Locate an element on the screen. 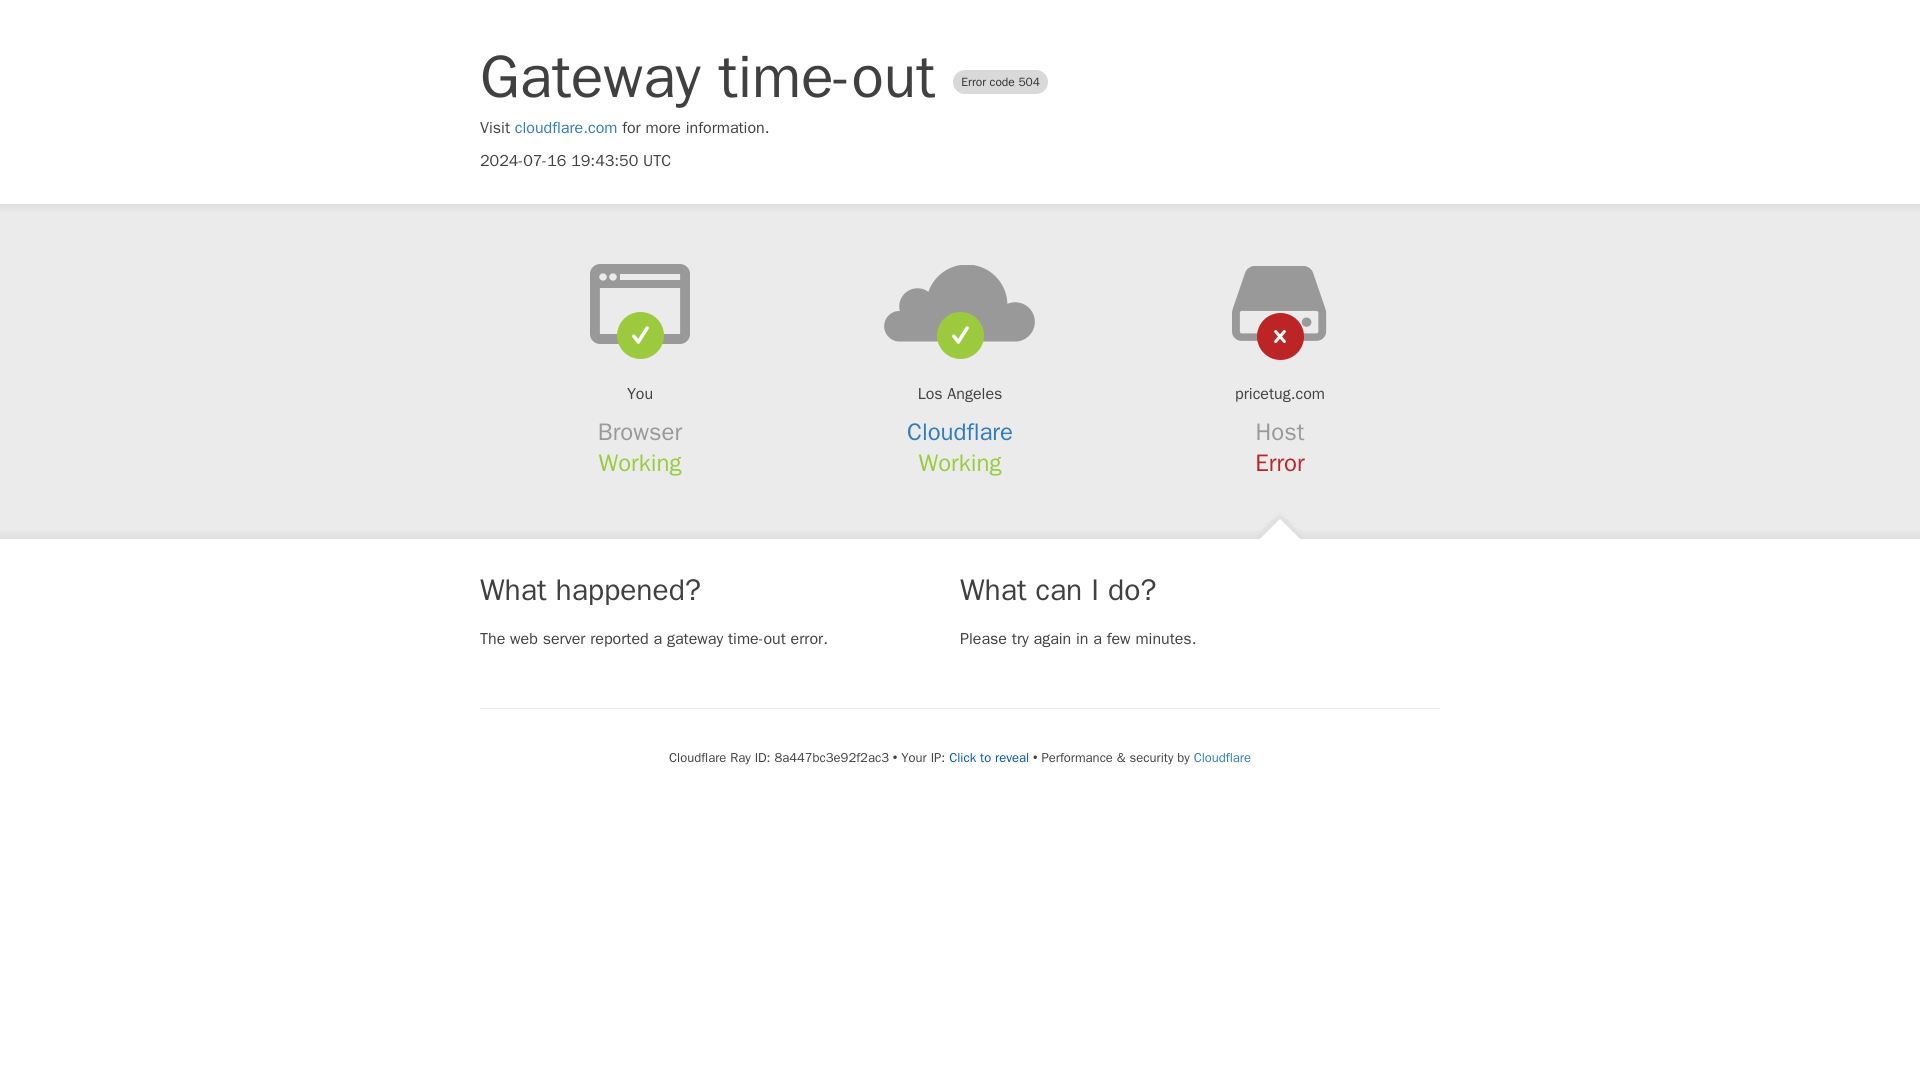 The width and height of the screenshot is (1920, 1080). Cloudflare is located at coordinates (1222, 757).